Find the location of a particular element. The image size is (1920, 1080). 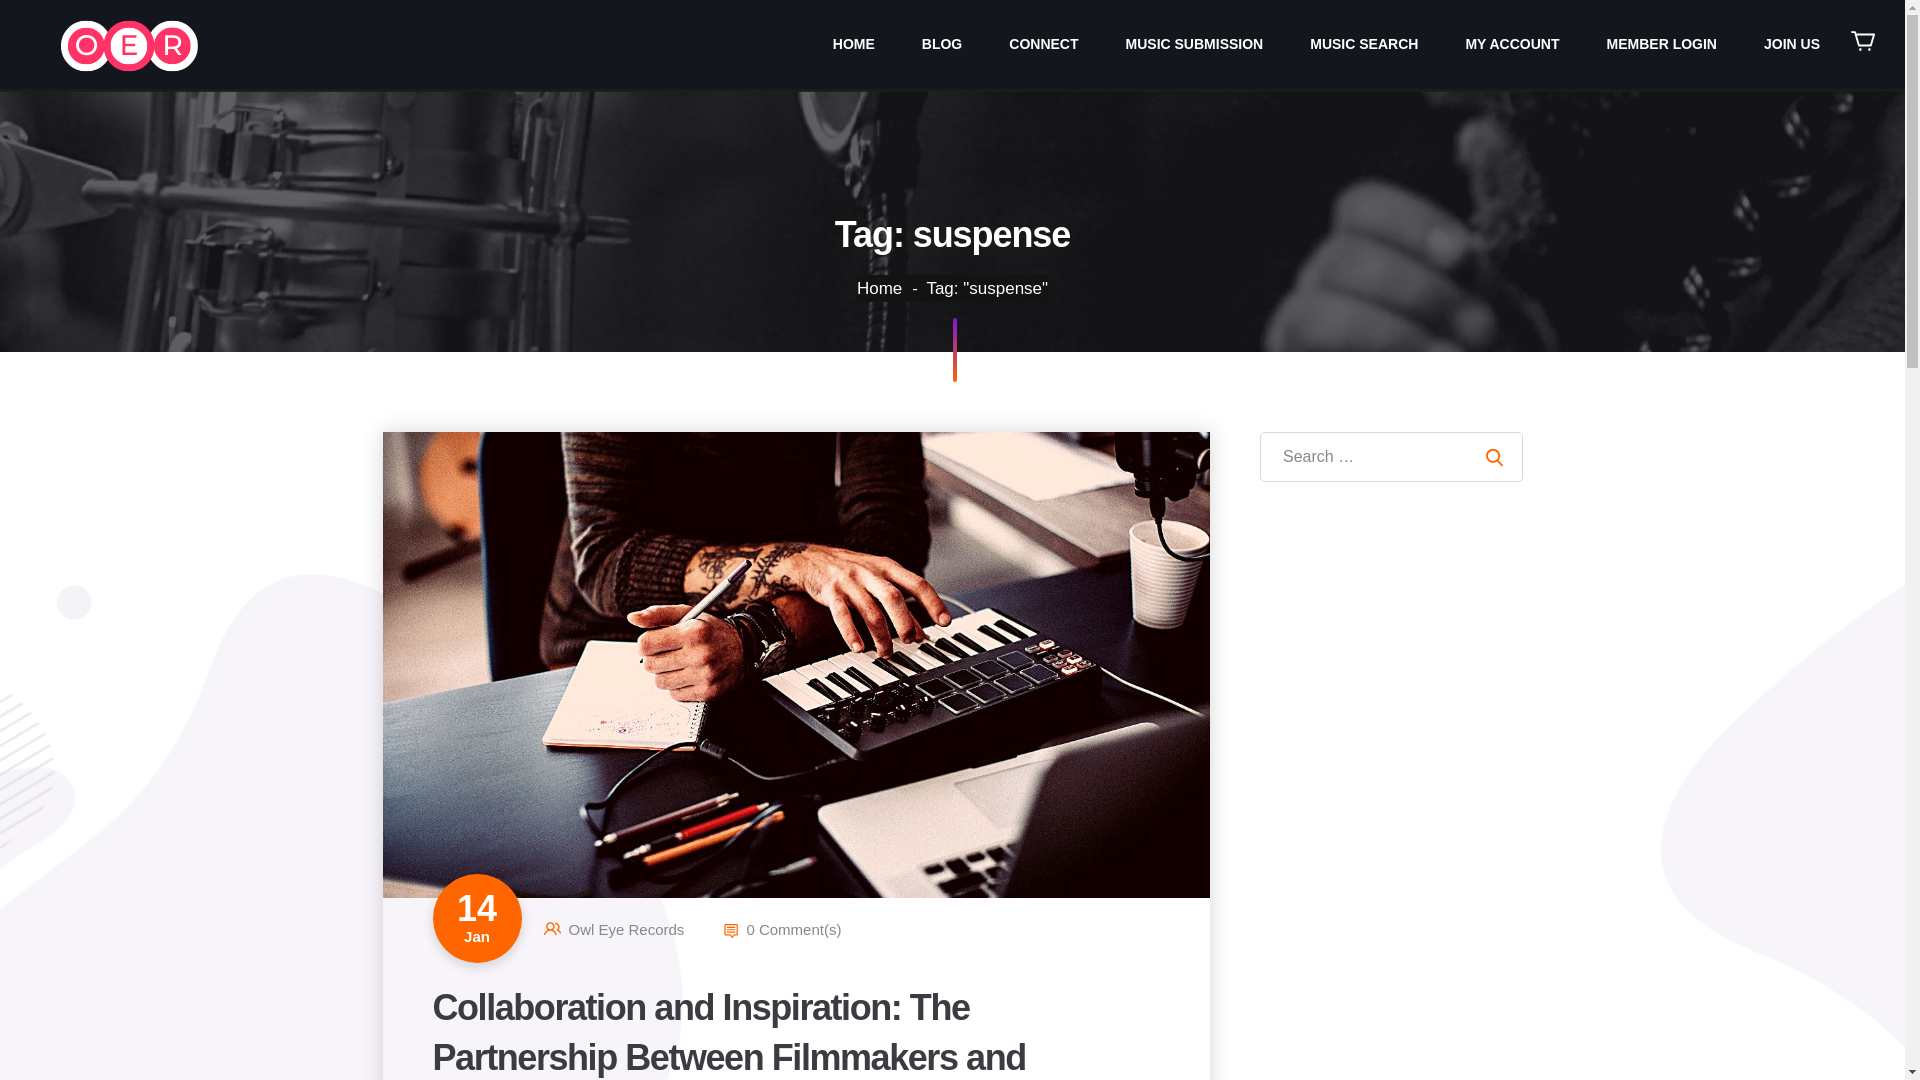

Owl Eye Records is located at coordinates (626, 930).